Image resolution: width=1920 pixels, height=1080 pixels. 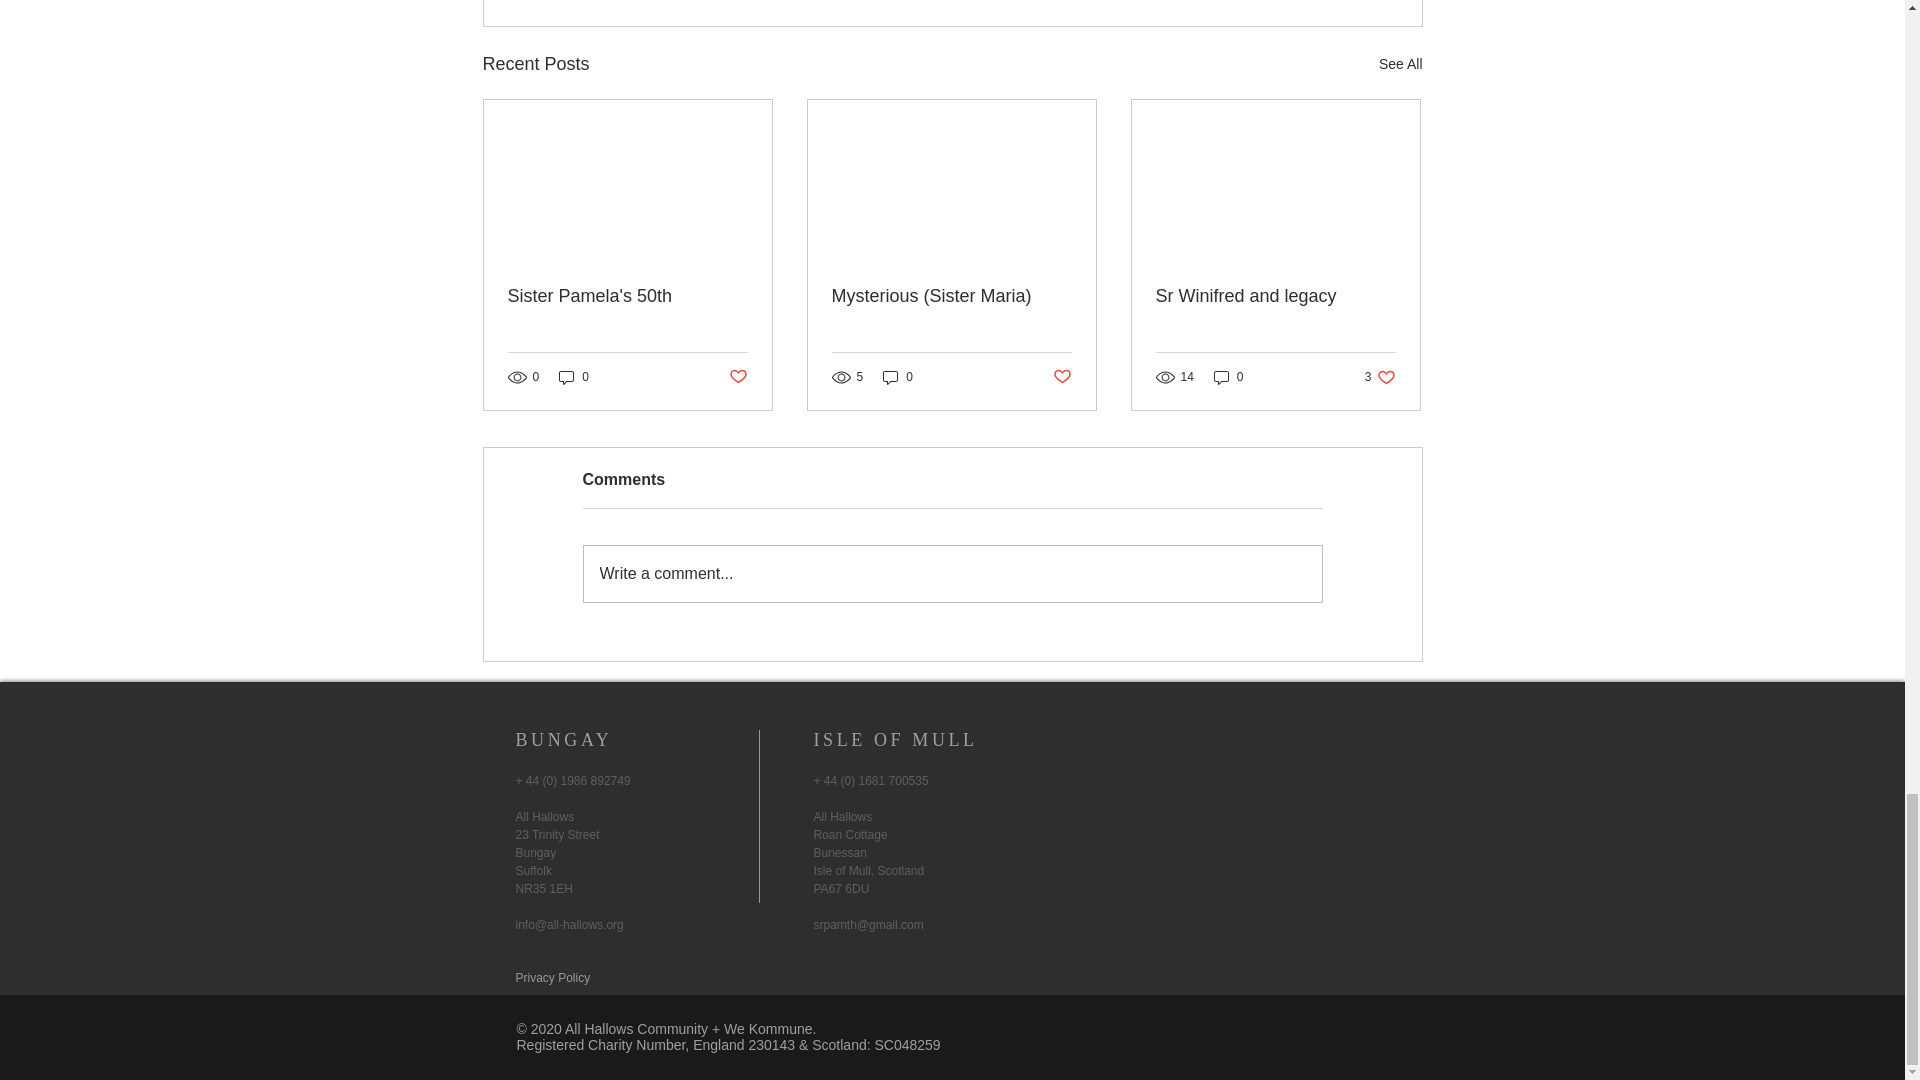 What do you see at coordinates (574, 377) in the screenshot?
I see `0` at bounding box center [574, 377].